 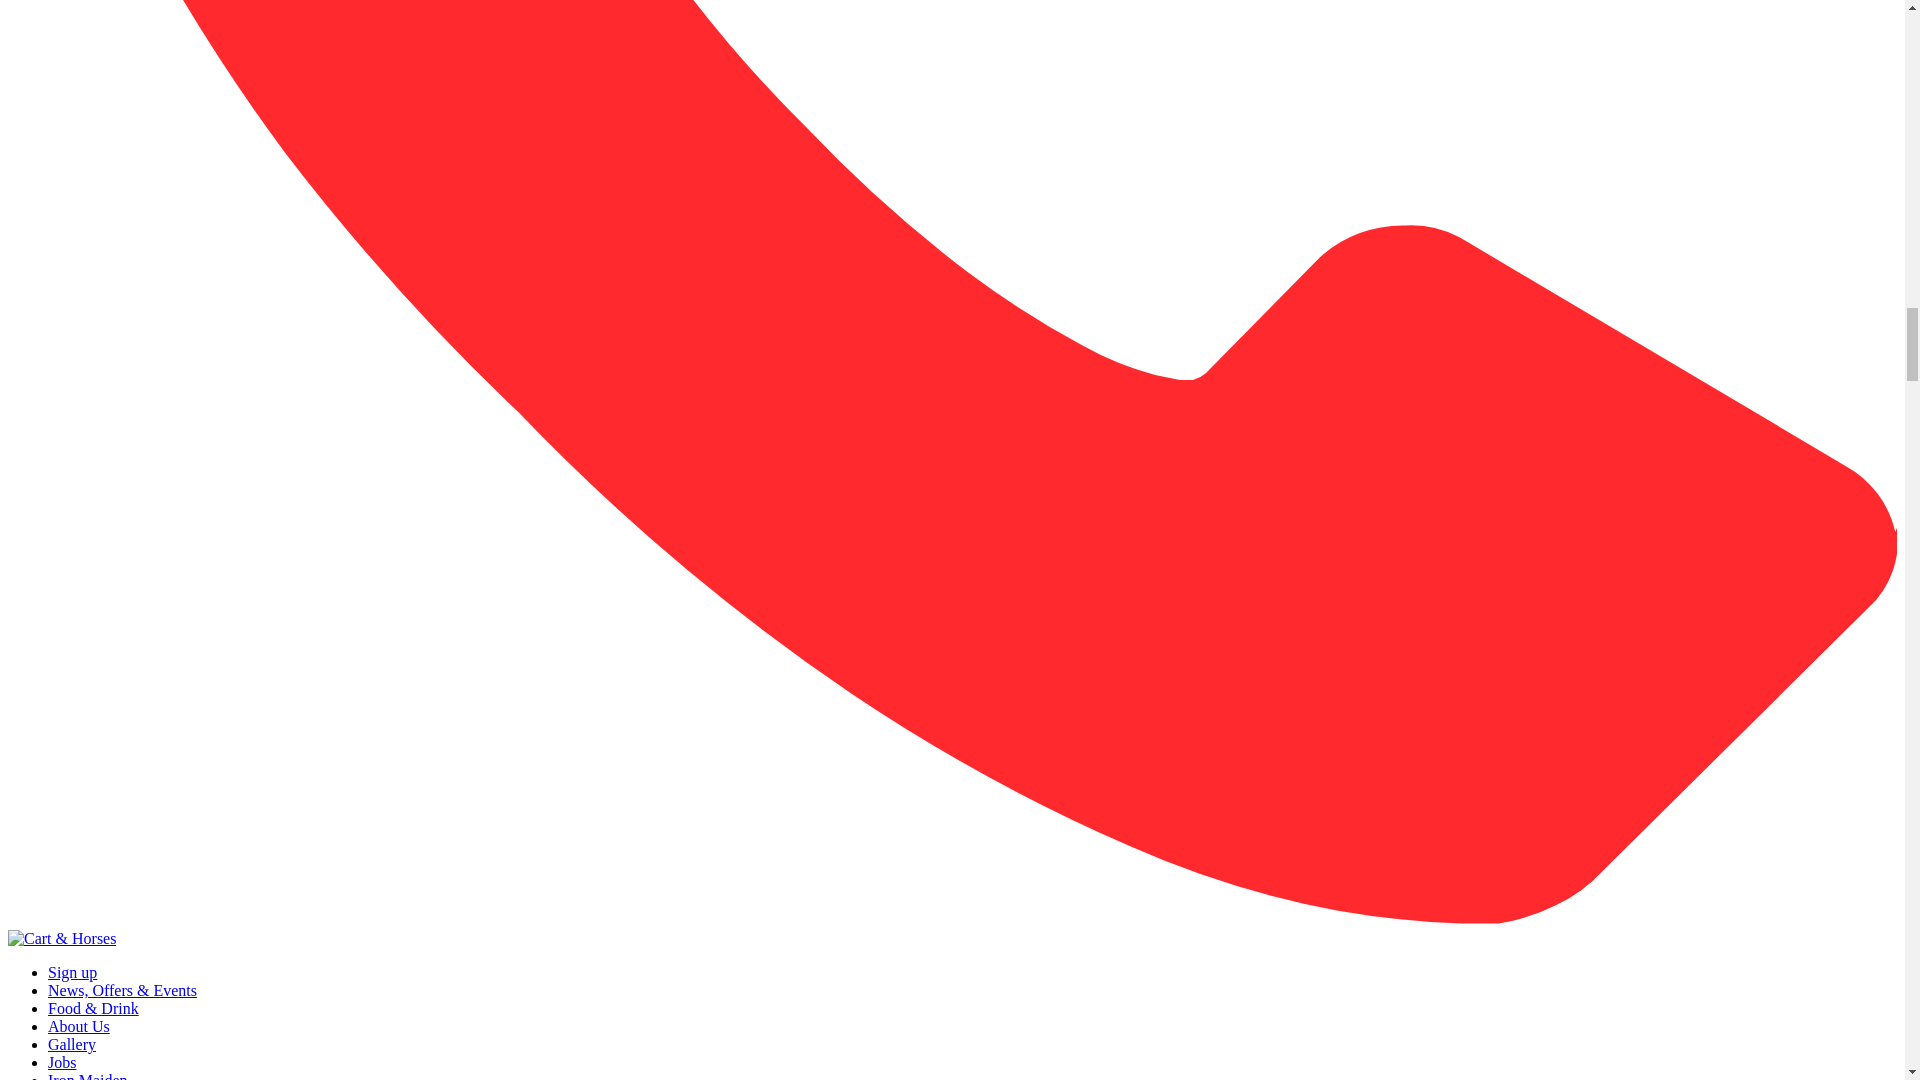 I want to click on About Us, so click(x=78, y=1026).